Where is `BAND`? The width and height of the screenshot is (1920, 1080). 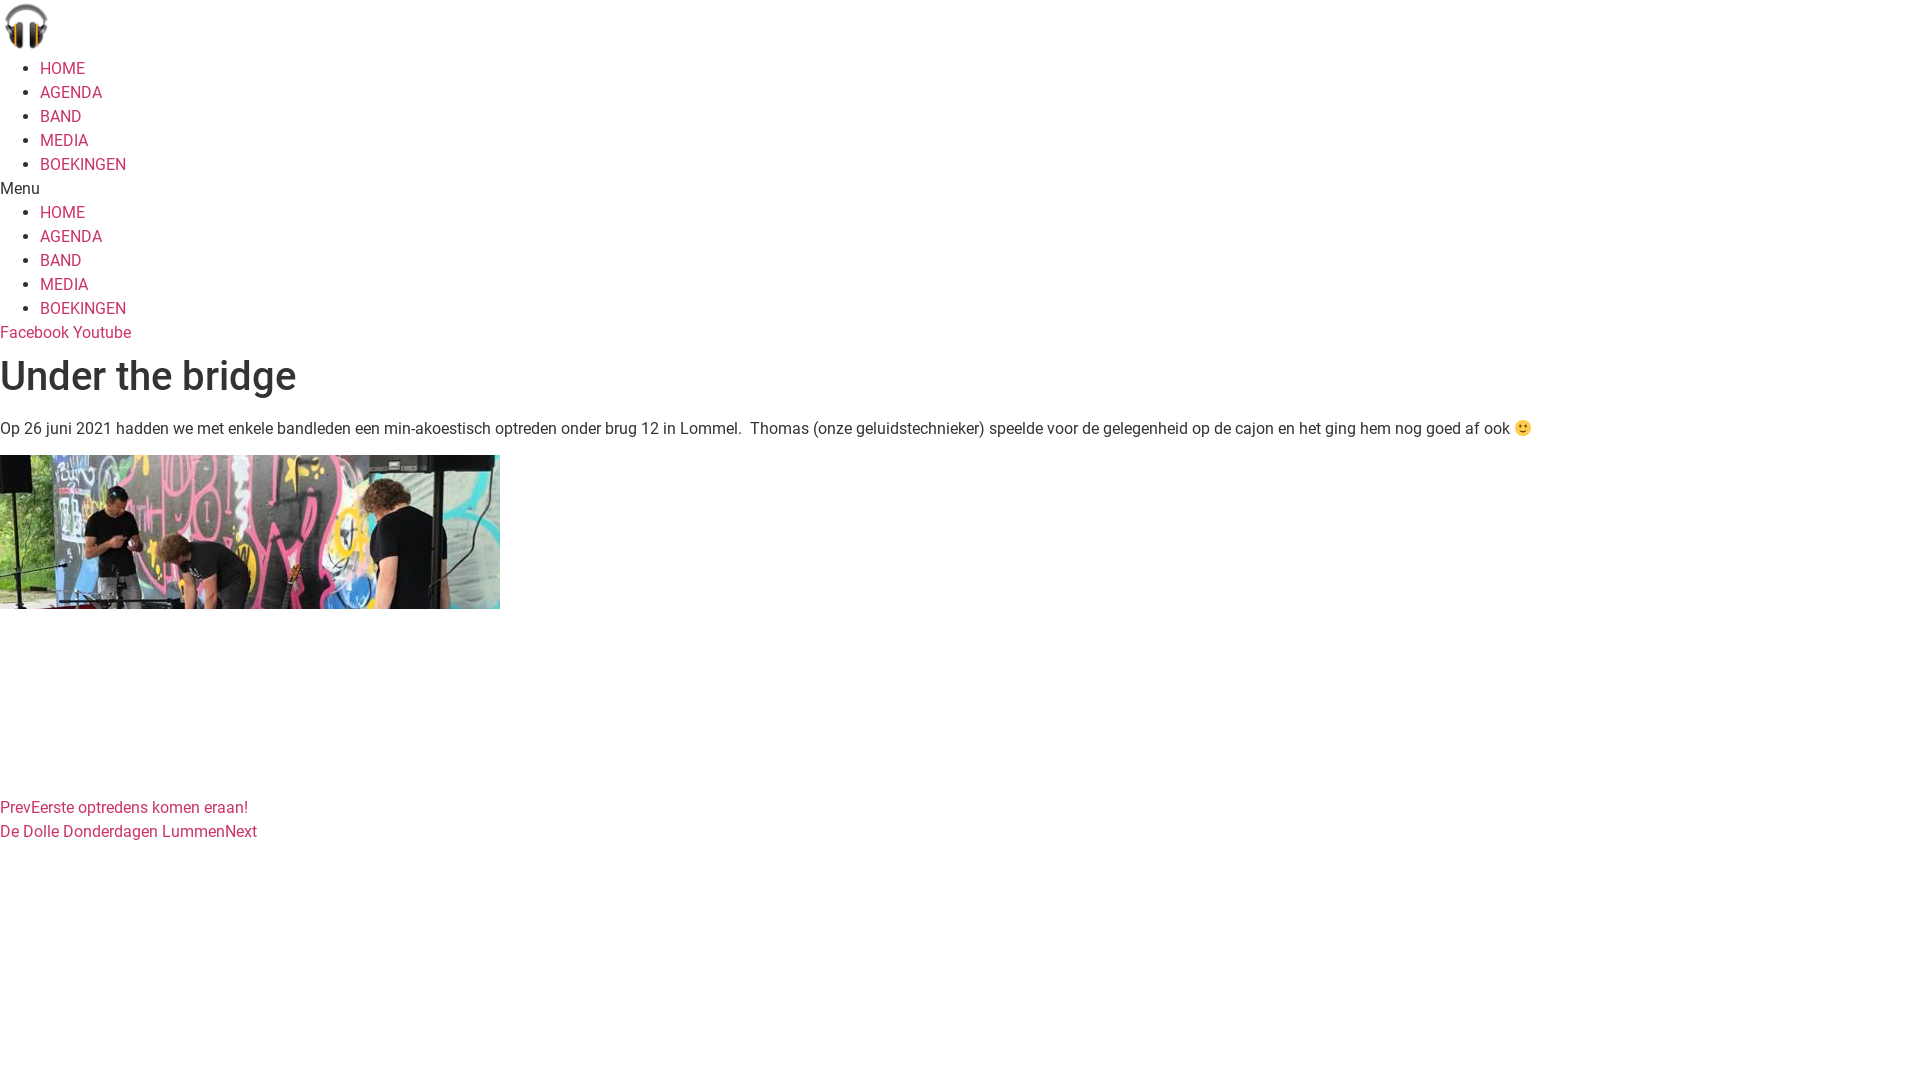 BAND is located at coordinates (61, 260).